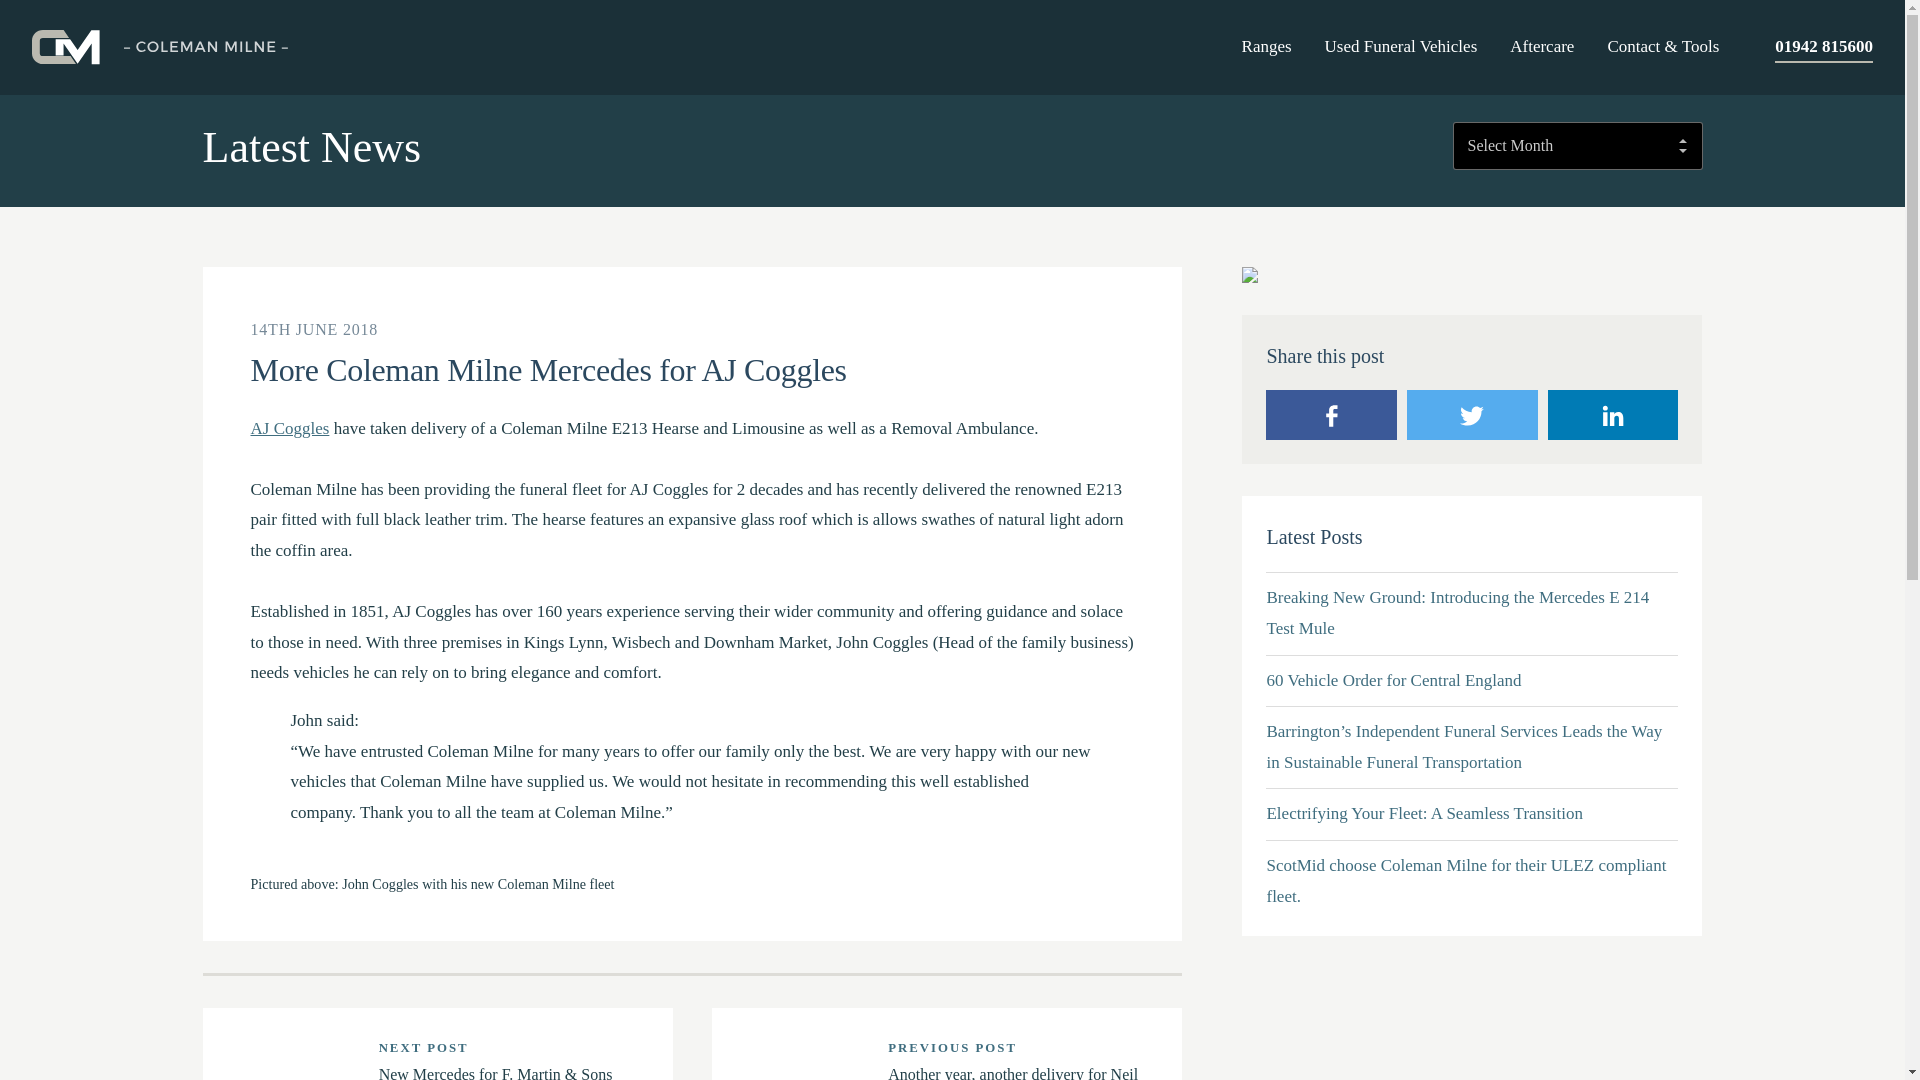 The width and height of the screenshot is (1920, 1080). Describe the element at coordinates (952, 1048) in the screenshot. I see `PREVIOUS POST` at that location.